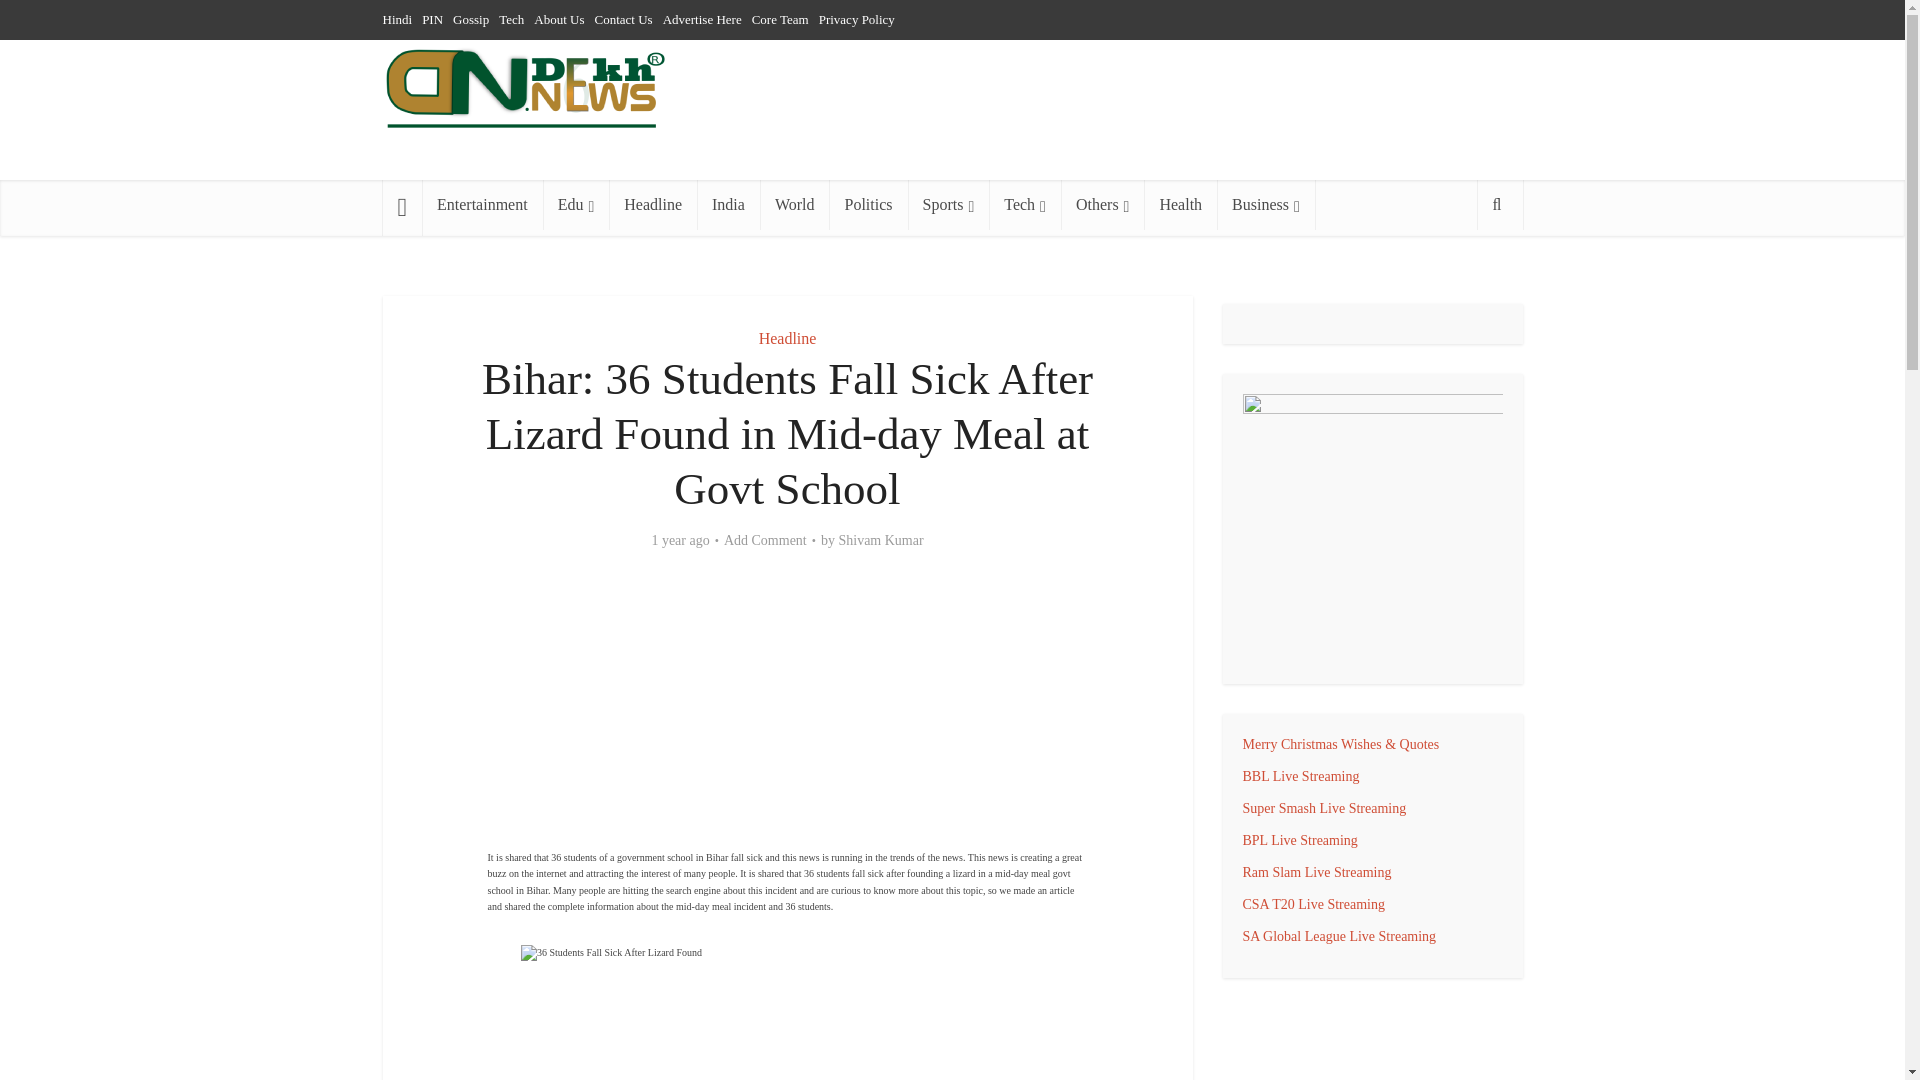  Describe the element at coordinates (794, 205) in the screenshot. I see `World` at that location.